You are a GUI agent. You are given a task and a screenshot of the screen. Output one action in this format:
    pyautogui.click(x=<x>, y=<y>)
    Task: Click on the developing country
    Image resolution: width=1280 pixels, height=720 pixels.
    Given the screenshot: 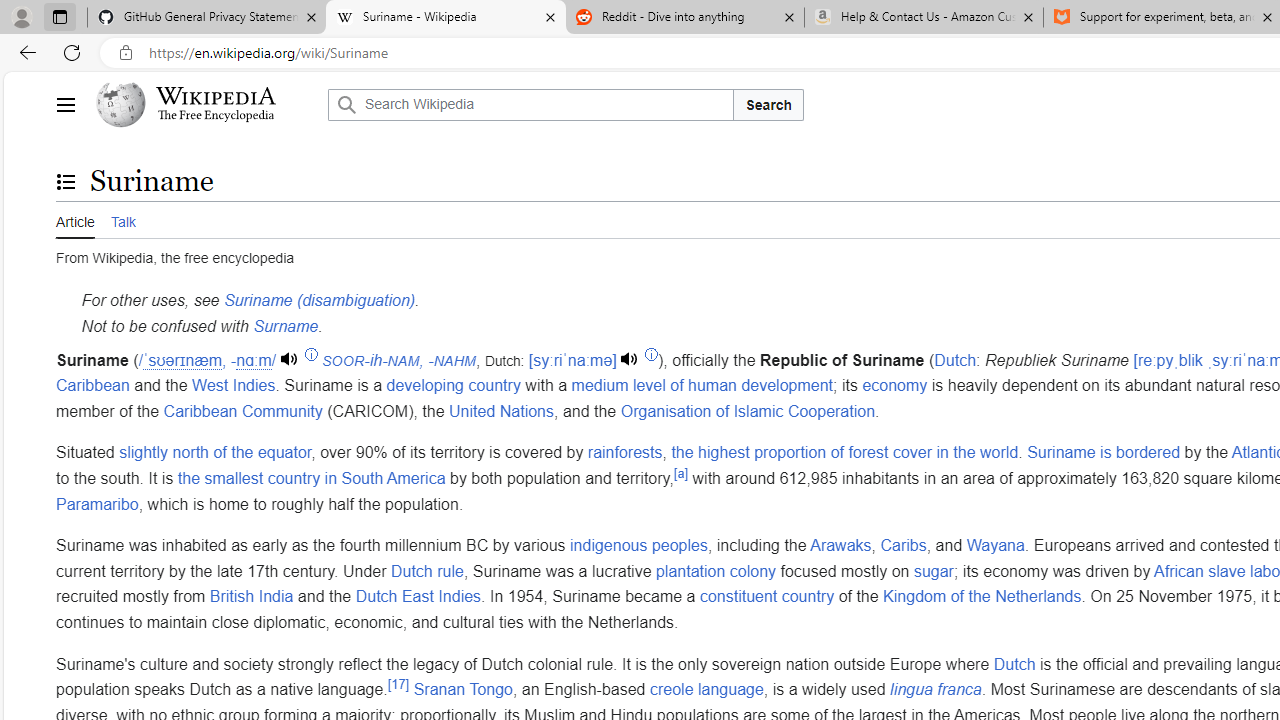 What is the action you would take?
    pyautogui.click(x=453, y=386)
    